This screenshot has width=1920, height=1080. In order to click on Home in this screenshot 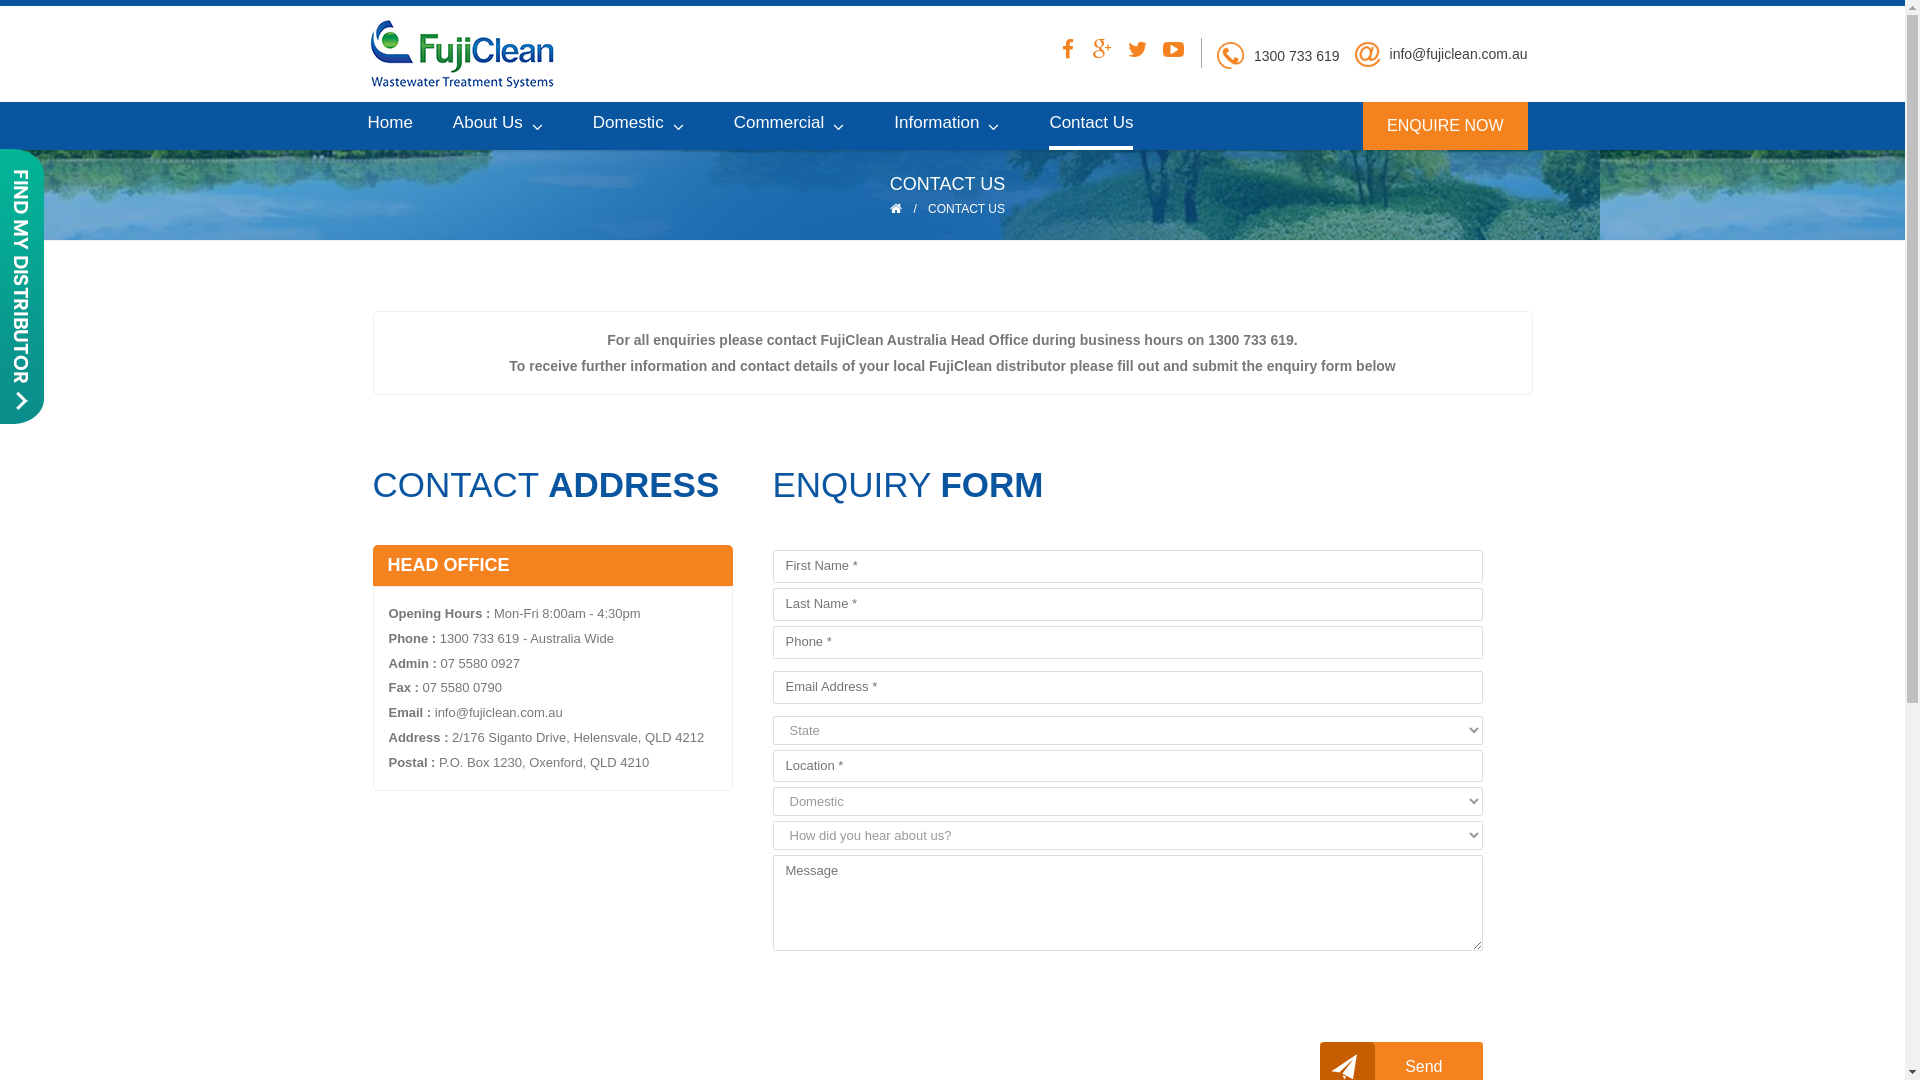, I will do `click(390, 124)`.